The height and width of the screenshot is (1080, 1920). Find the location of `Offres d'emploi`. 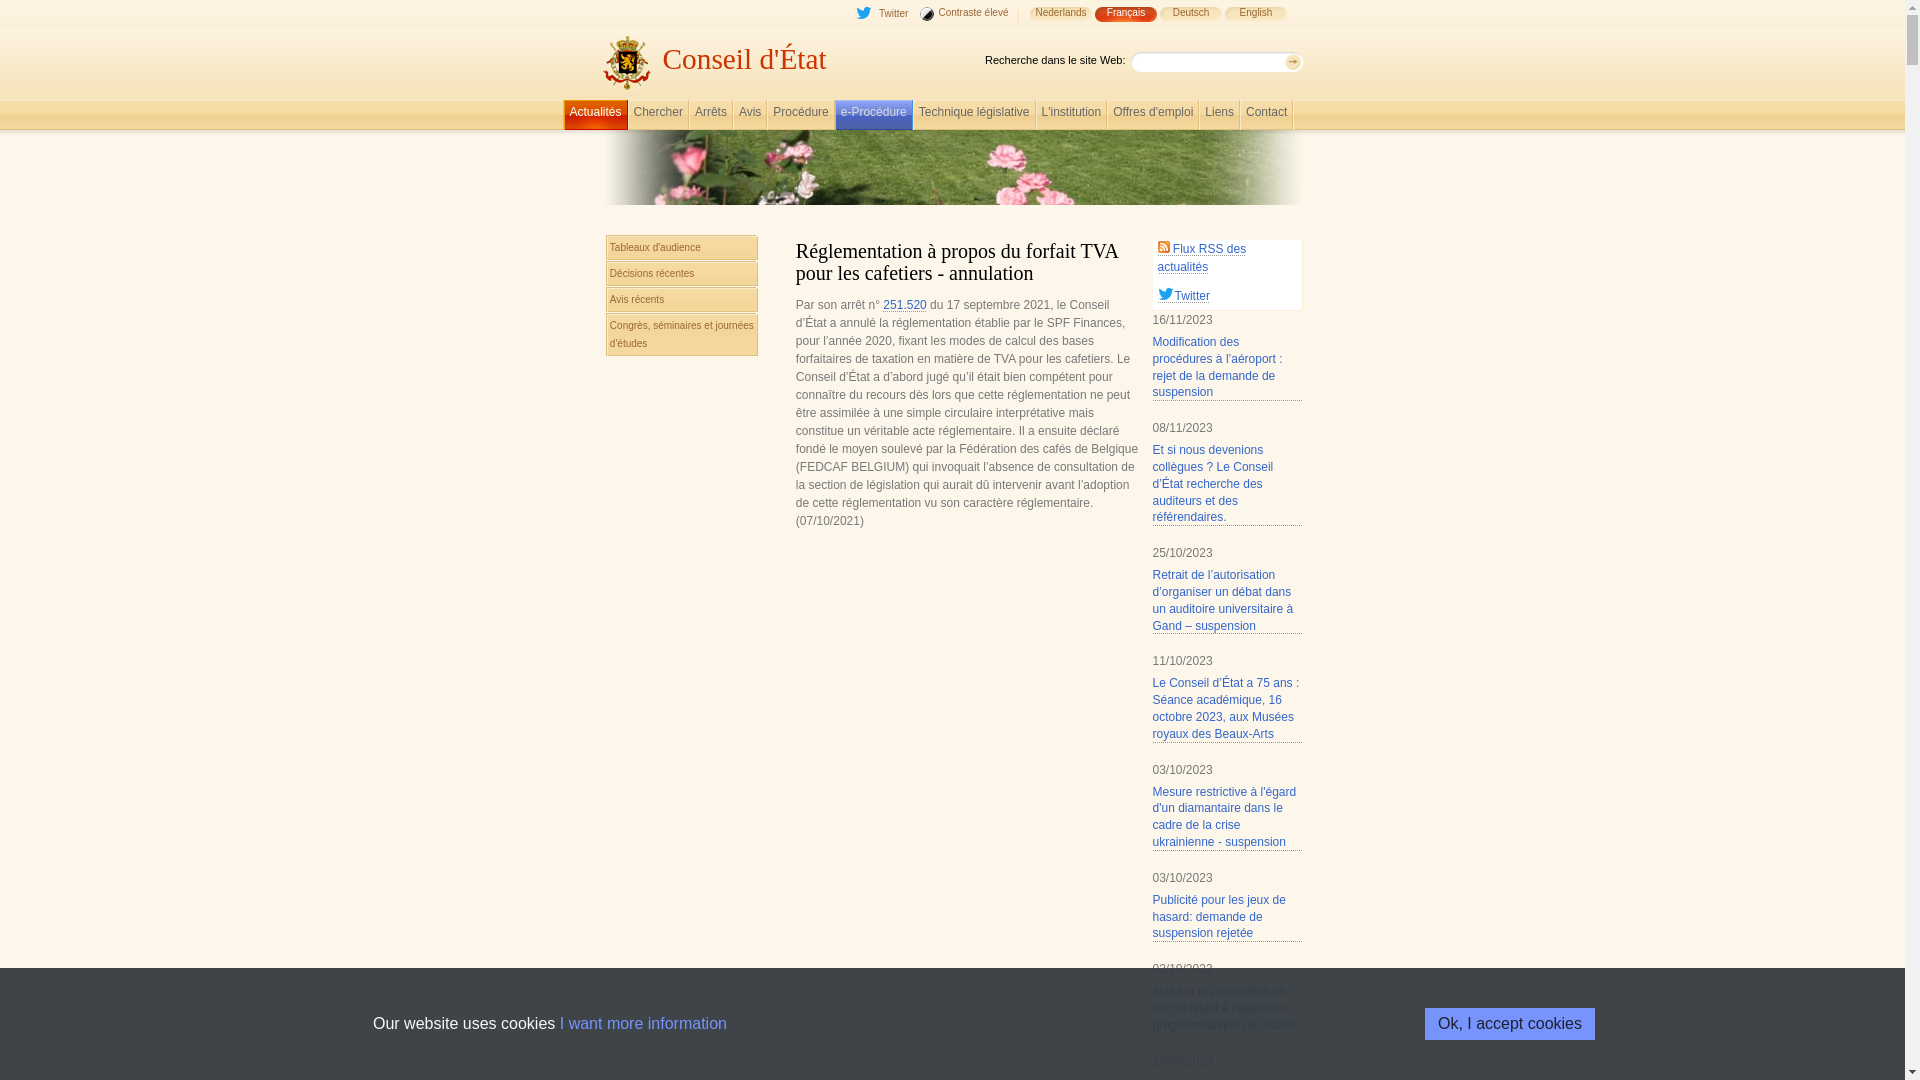

Offres d'emploi is located at coordinates (1153, 118).